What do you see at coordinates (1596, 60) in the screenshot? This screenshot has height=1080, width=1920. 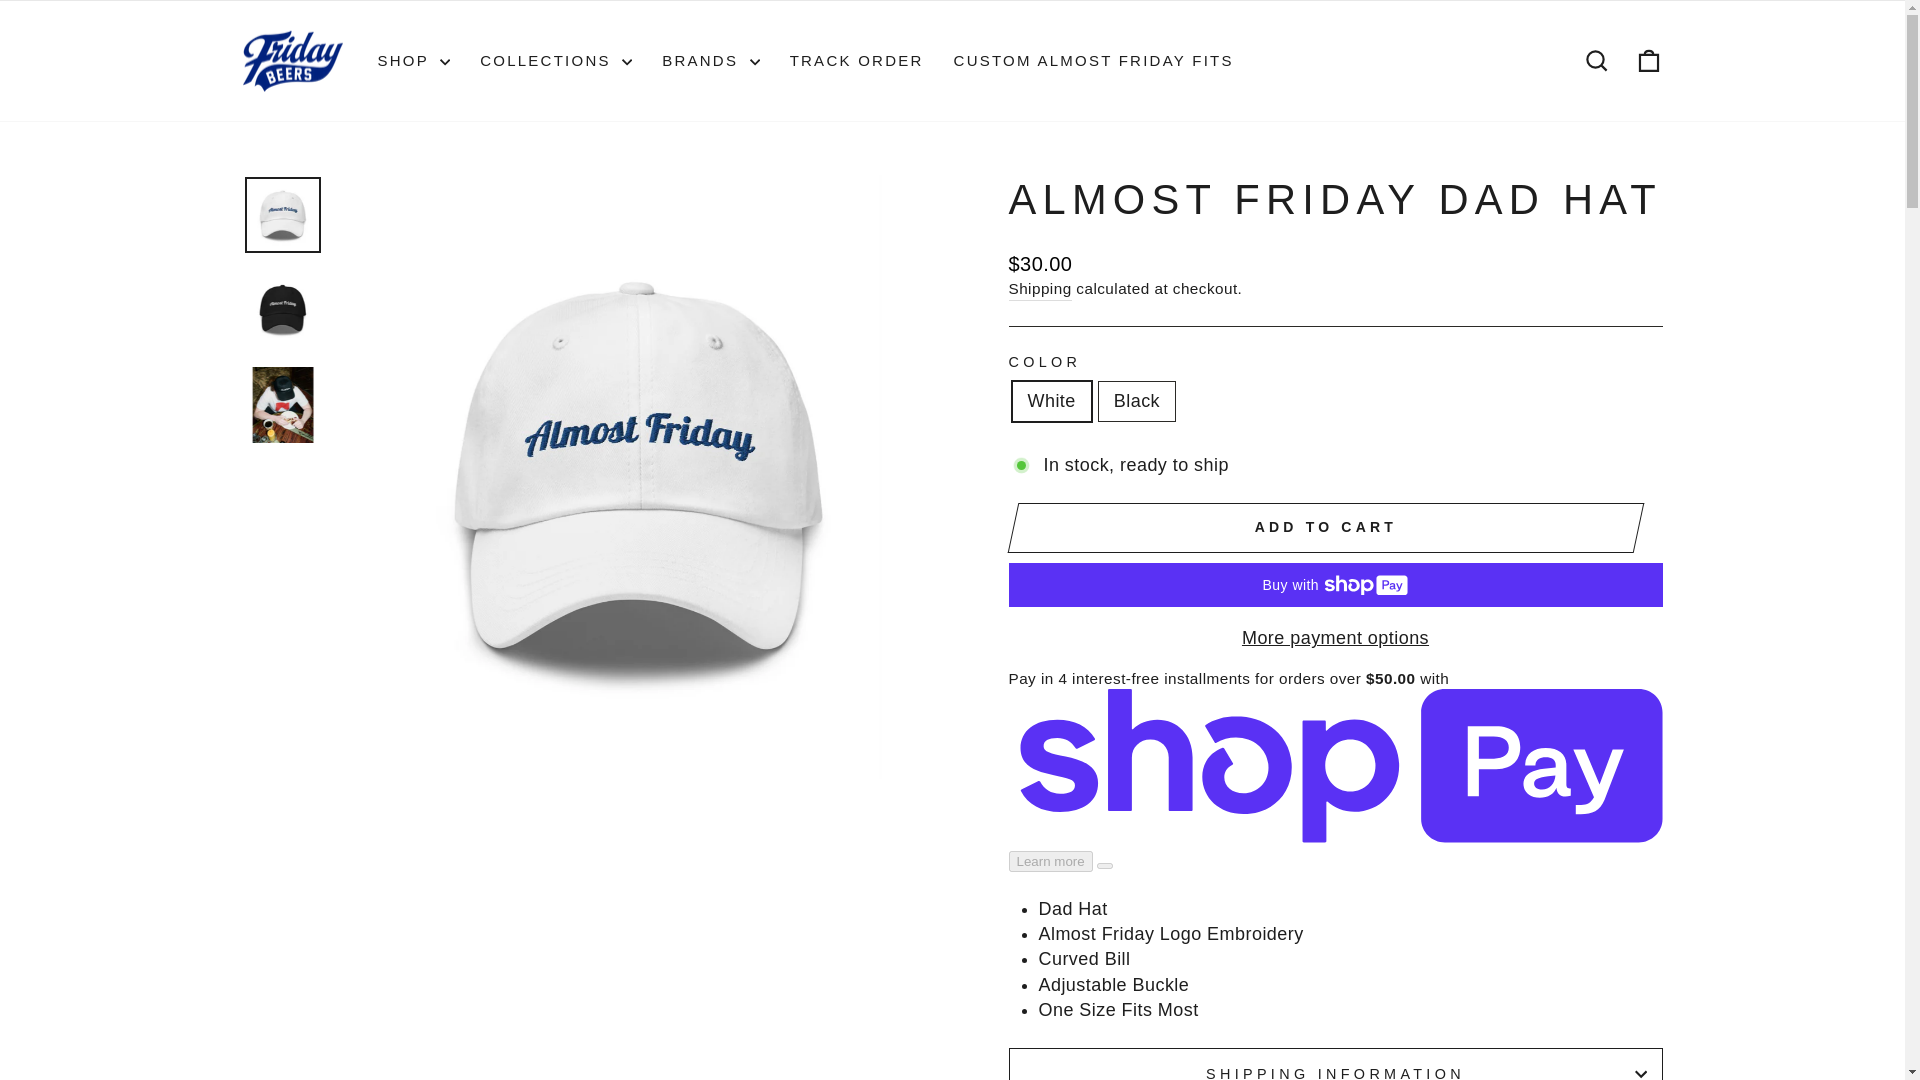 I see `ICON-SEARCH` at bounding box center [1596, 60].